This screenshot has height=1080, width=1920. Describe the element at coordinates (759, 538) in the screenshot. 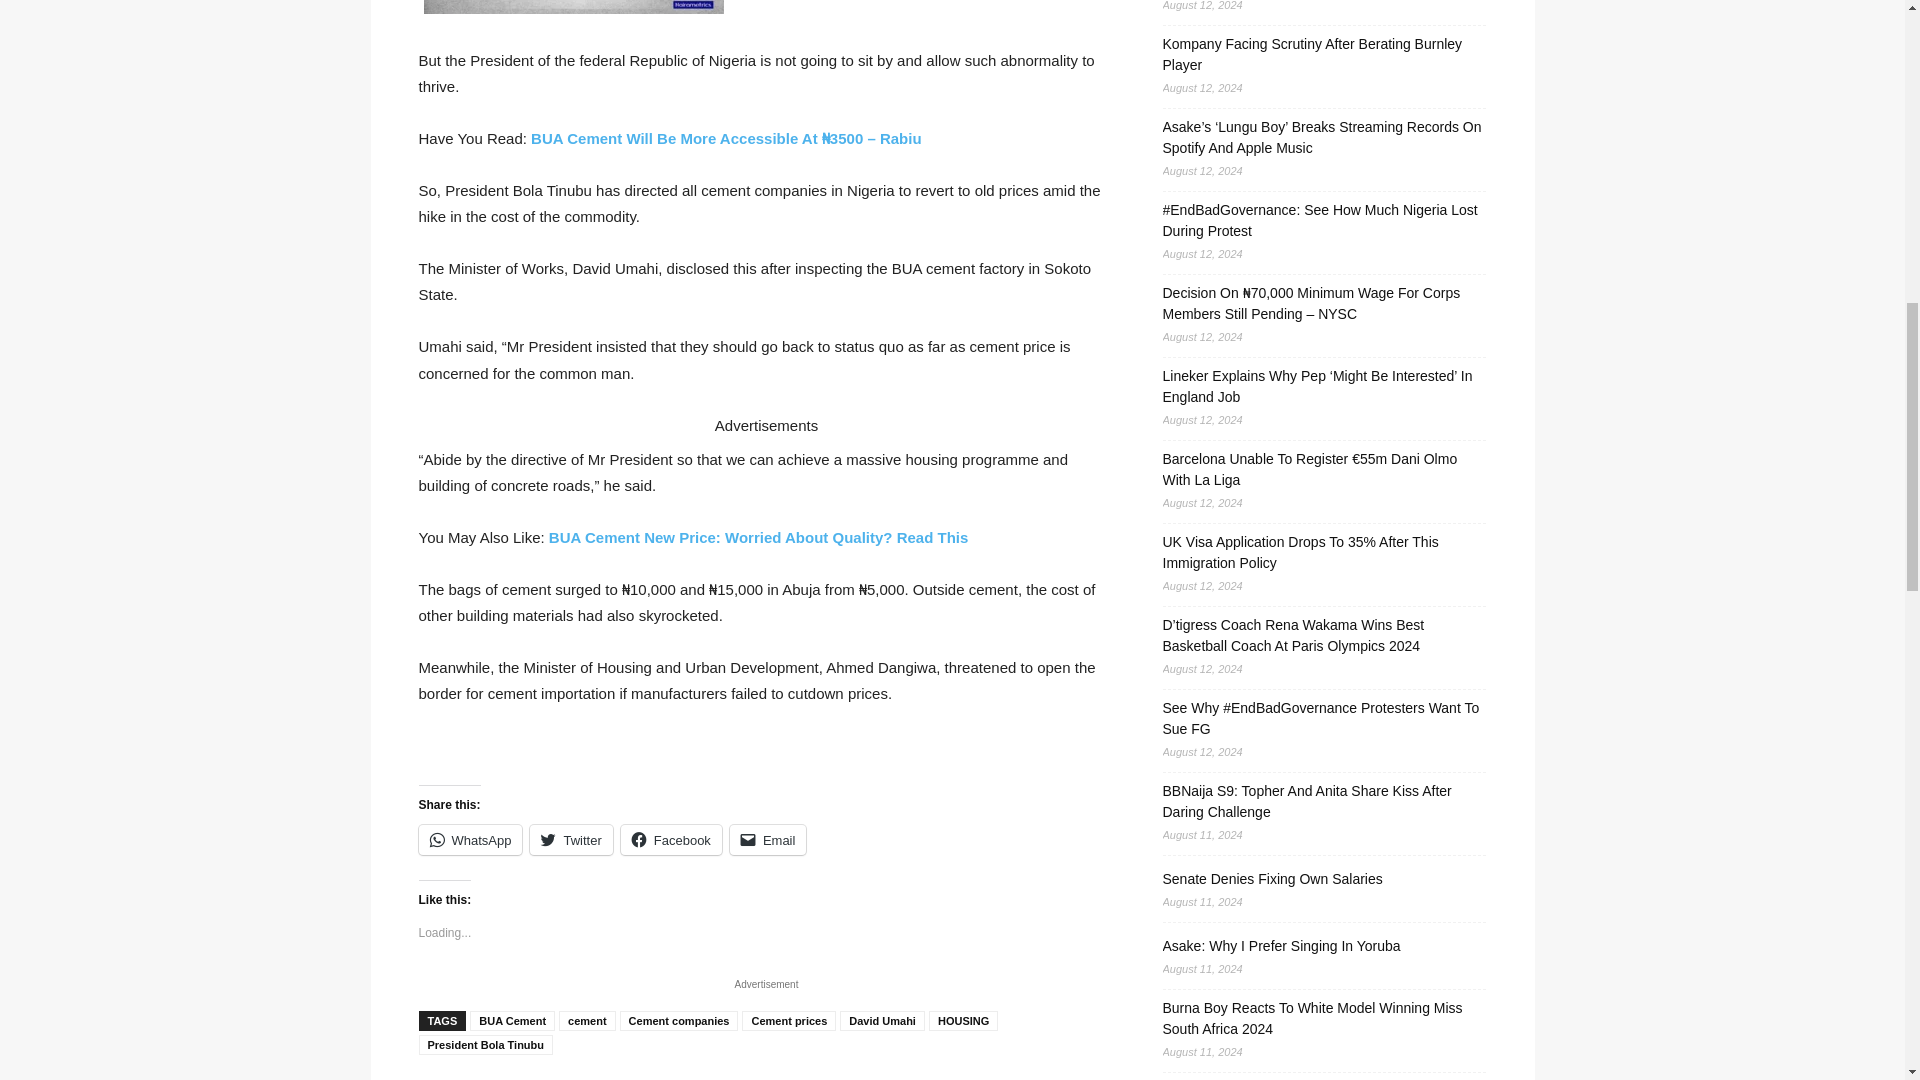

I see `BUA Cement New Price: Worried About Quality? Read This` at that location.